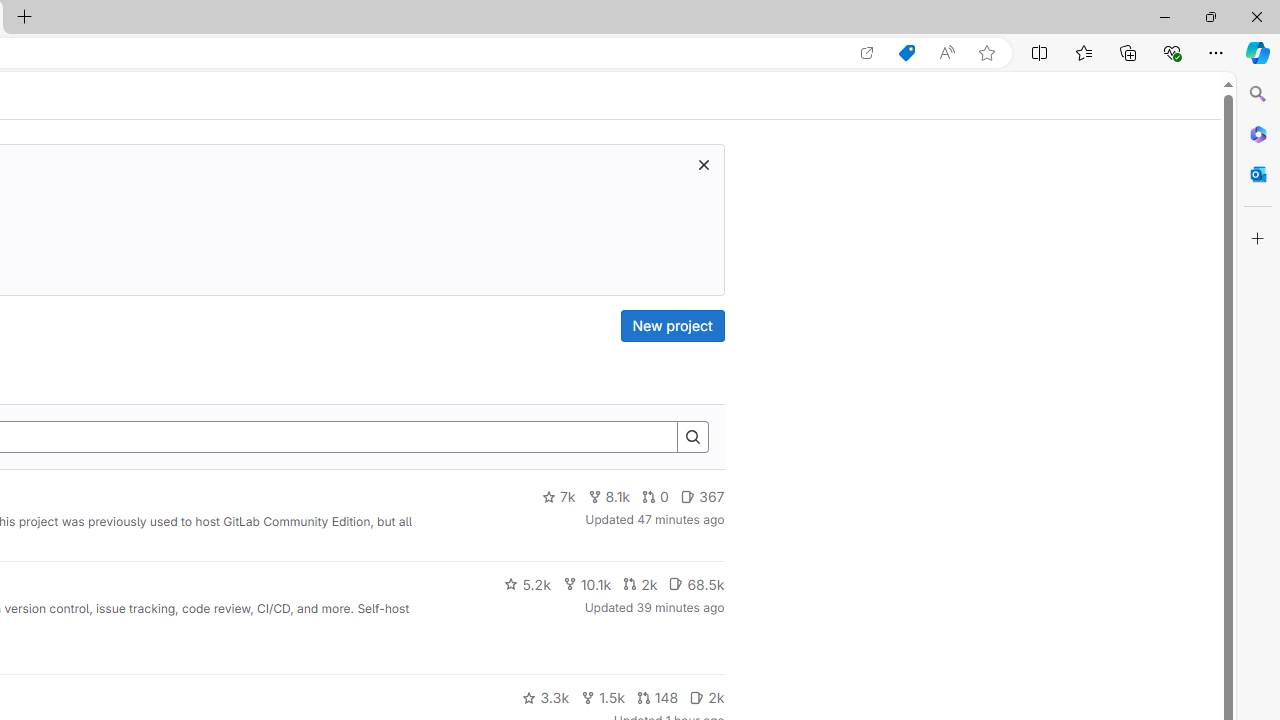 The width and height of the screenshot is (1280, 720). What do you see at coordinates (602, 698) in the screenshot?
I see `1.5k` at bounding box center [602, 698].